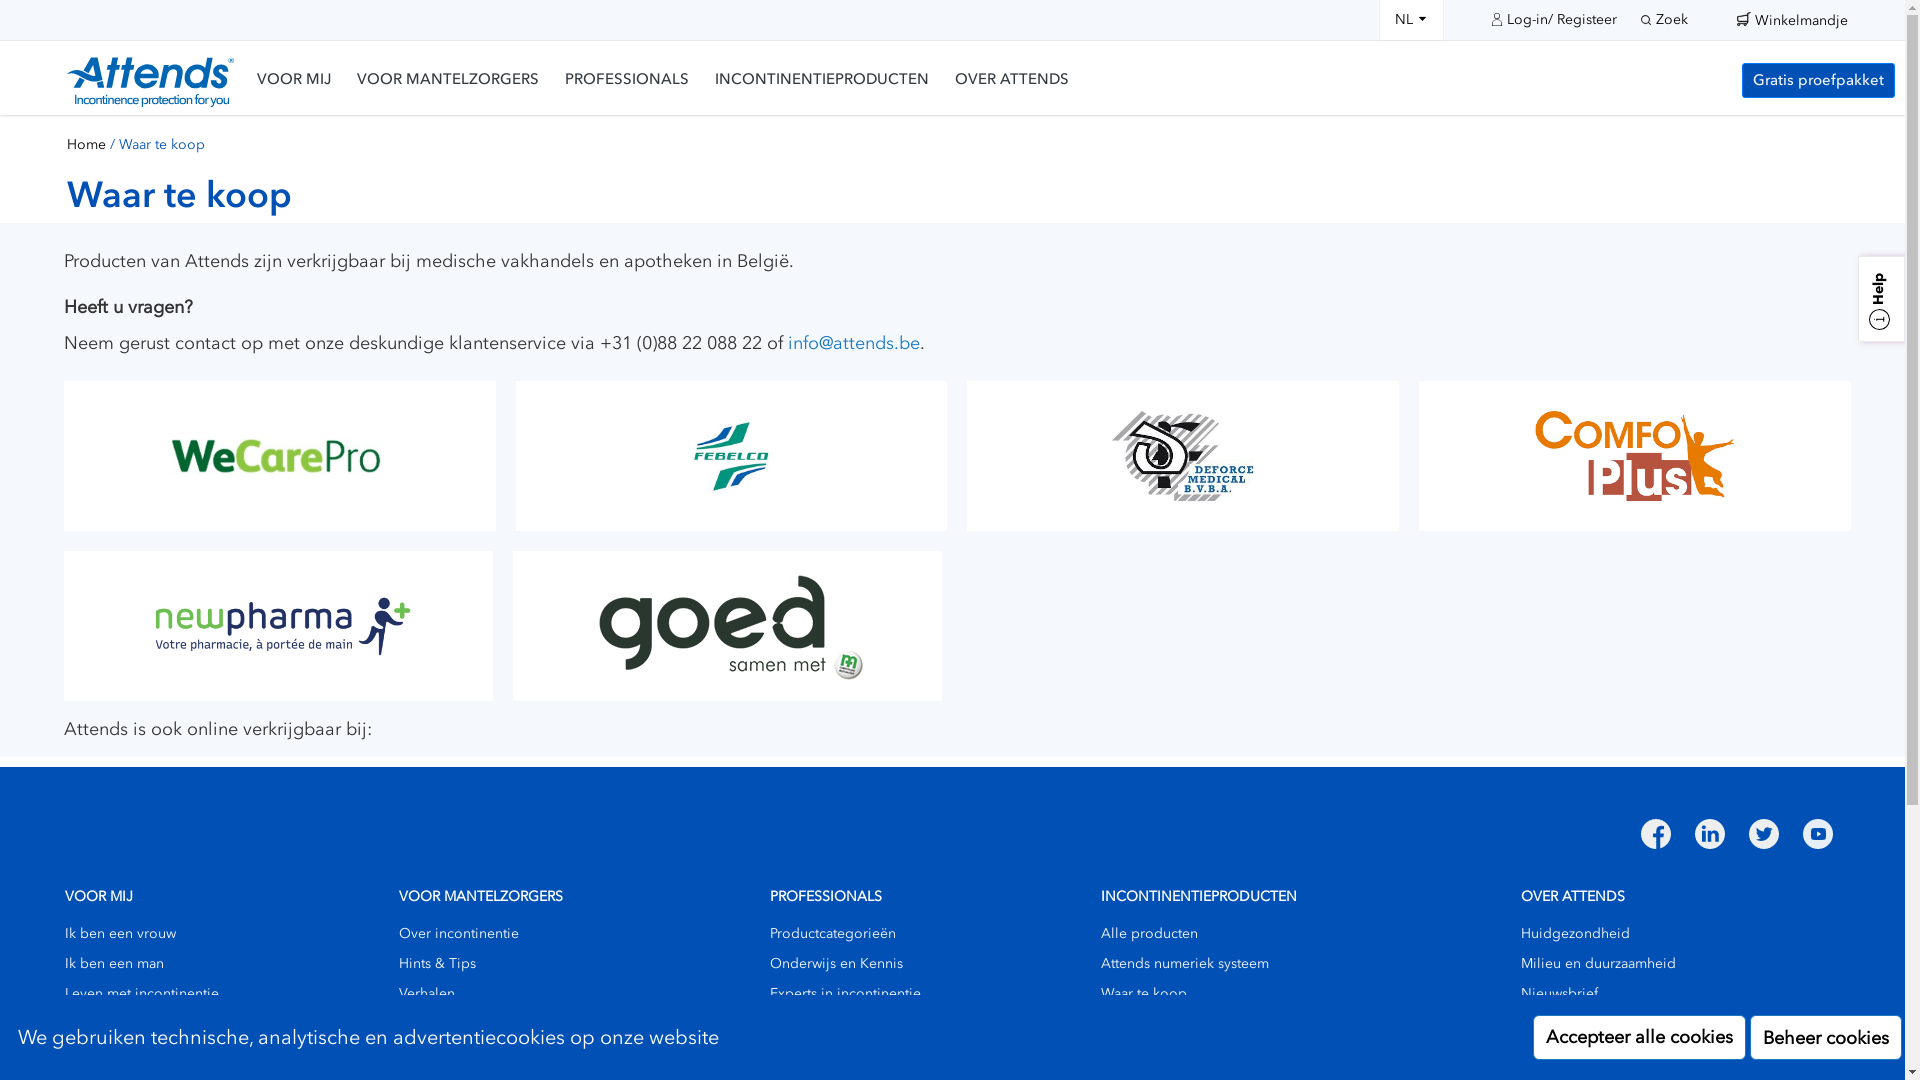 This screenshot has width=1920, height=1080. I want to click on Home, so click(86, 145).